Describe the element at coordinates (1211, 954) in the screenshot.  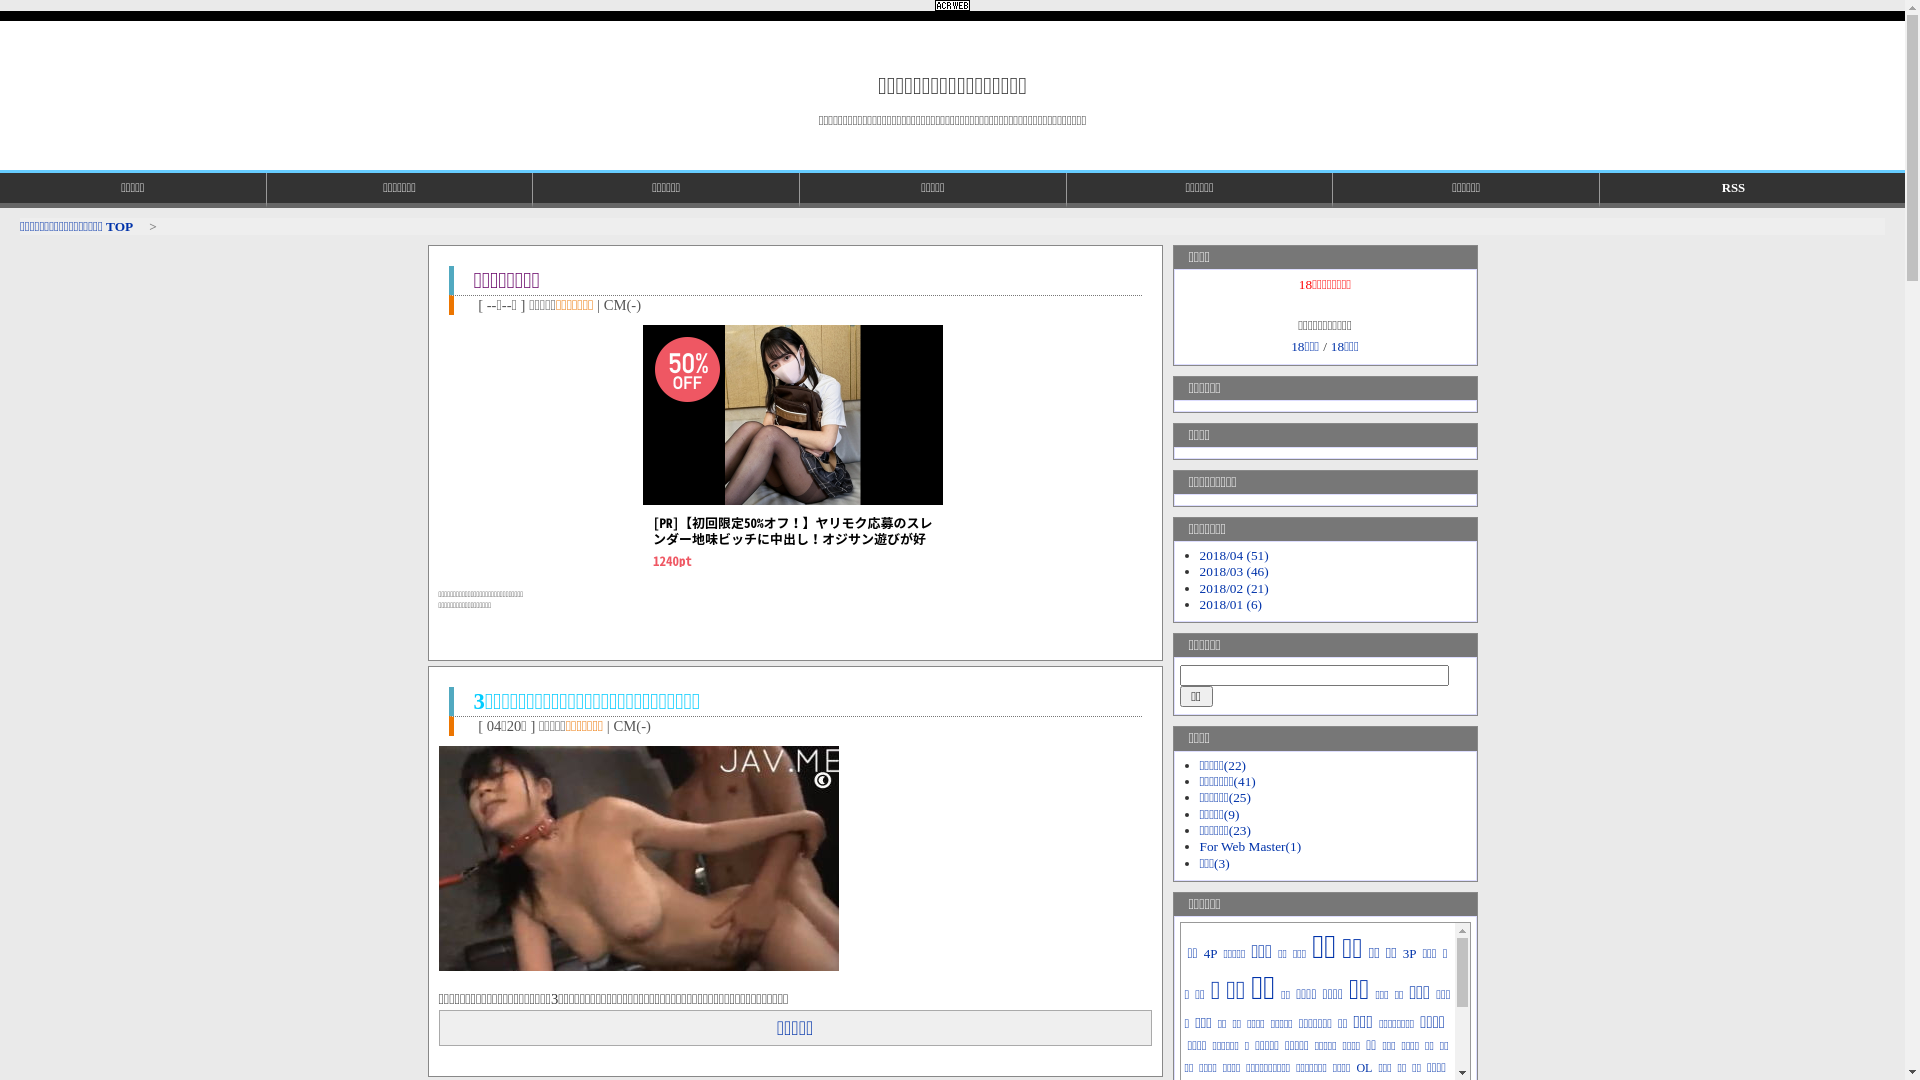
I see `4P` at that location.